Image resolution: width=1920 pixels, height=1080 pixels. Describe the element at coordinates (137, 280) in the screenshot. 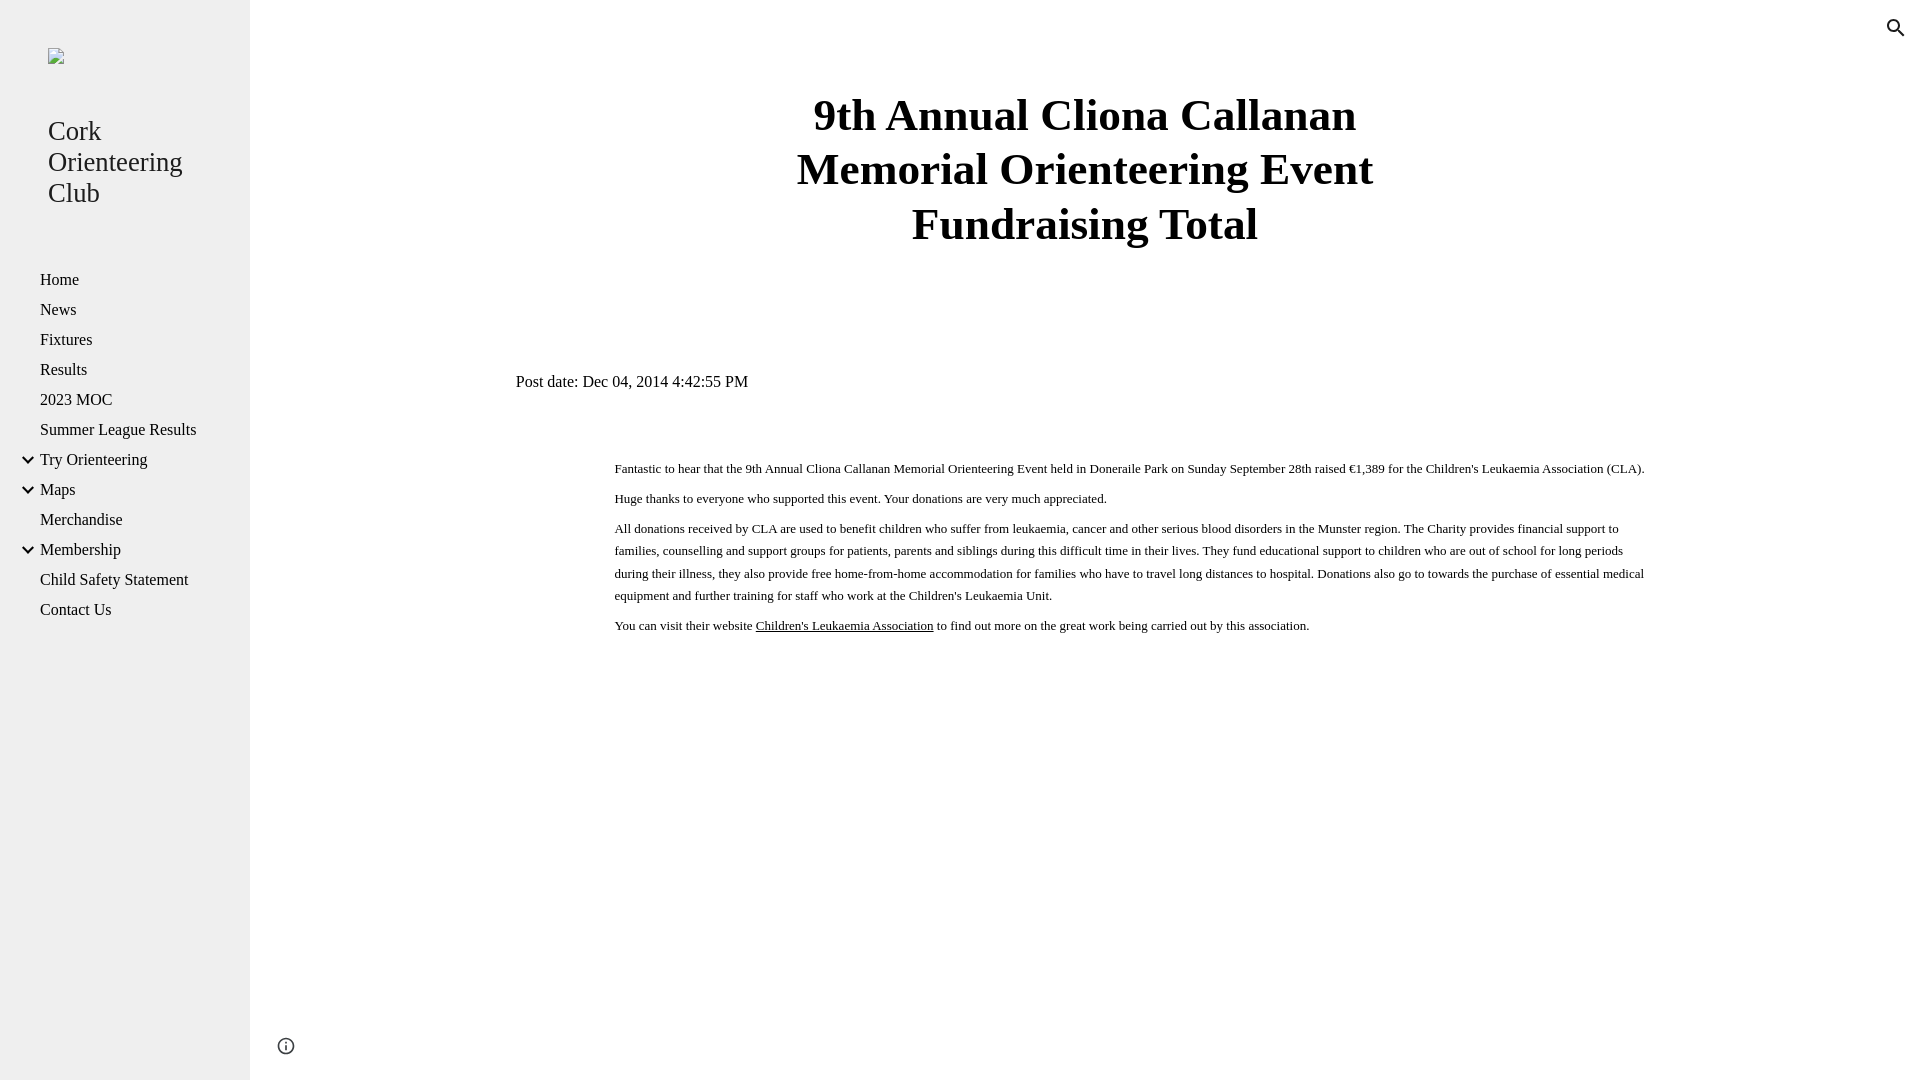

I see `Home` at that location.